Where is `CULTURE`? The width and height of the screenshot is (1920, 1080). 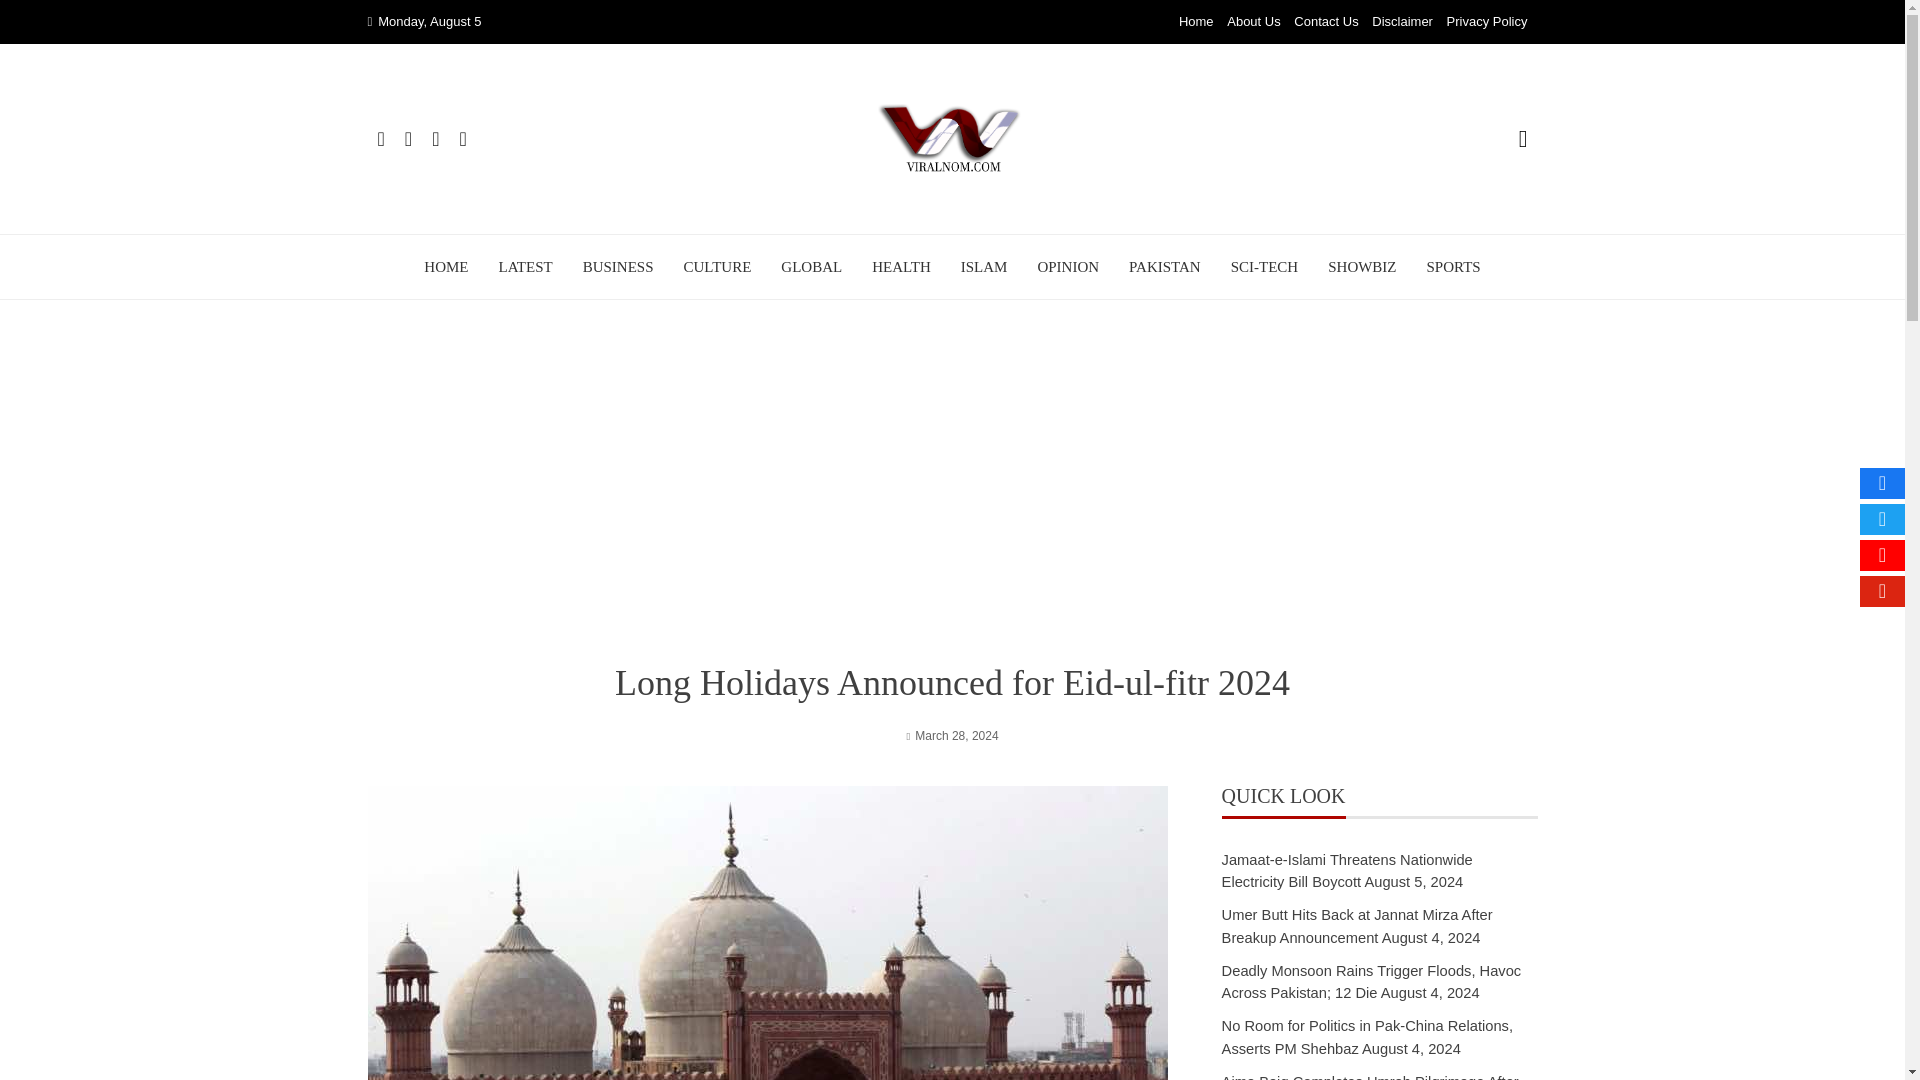
CULTURE is located at coordinates (718, 266).